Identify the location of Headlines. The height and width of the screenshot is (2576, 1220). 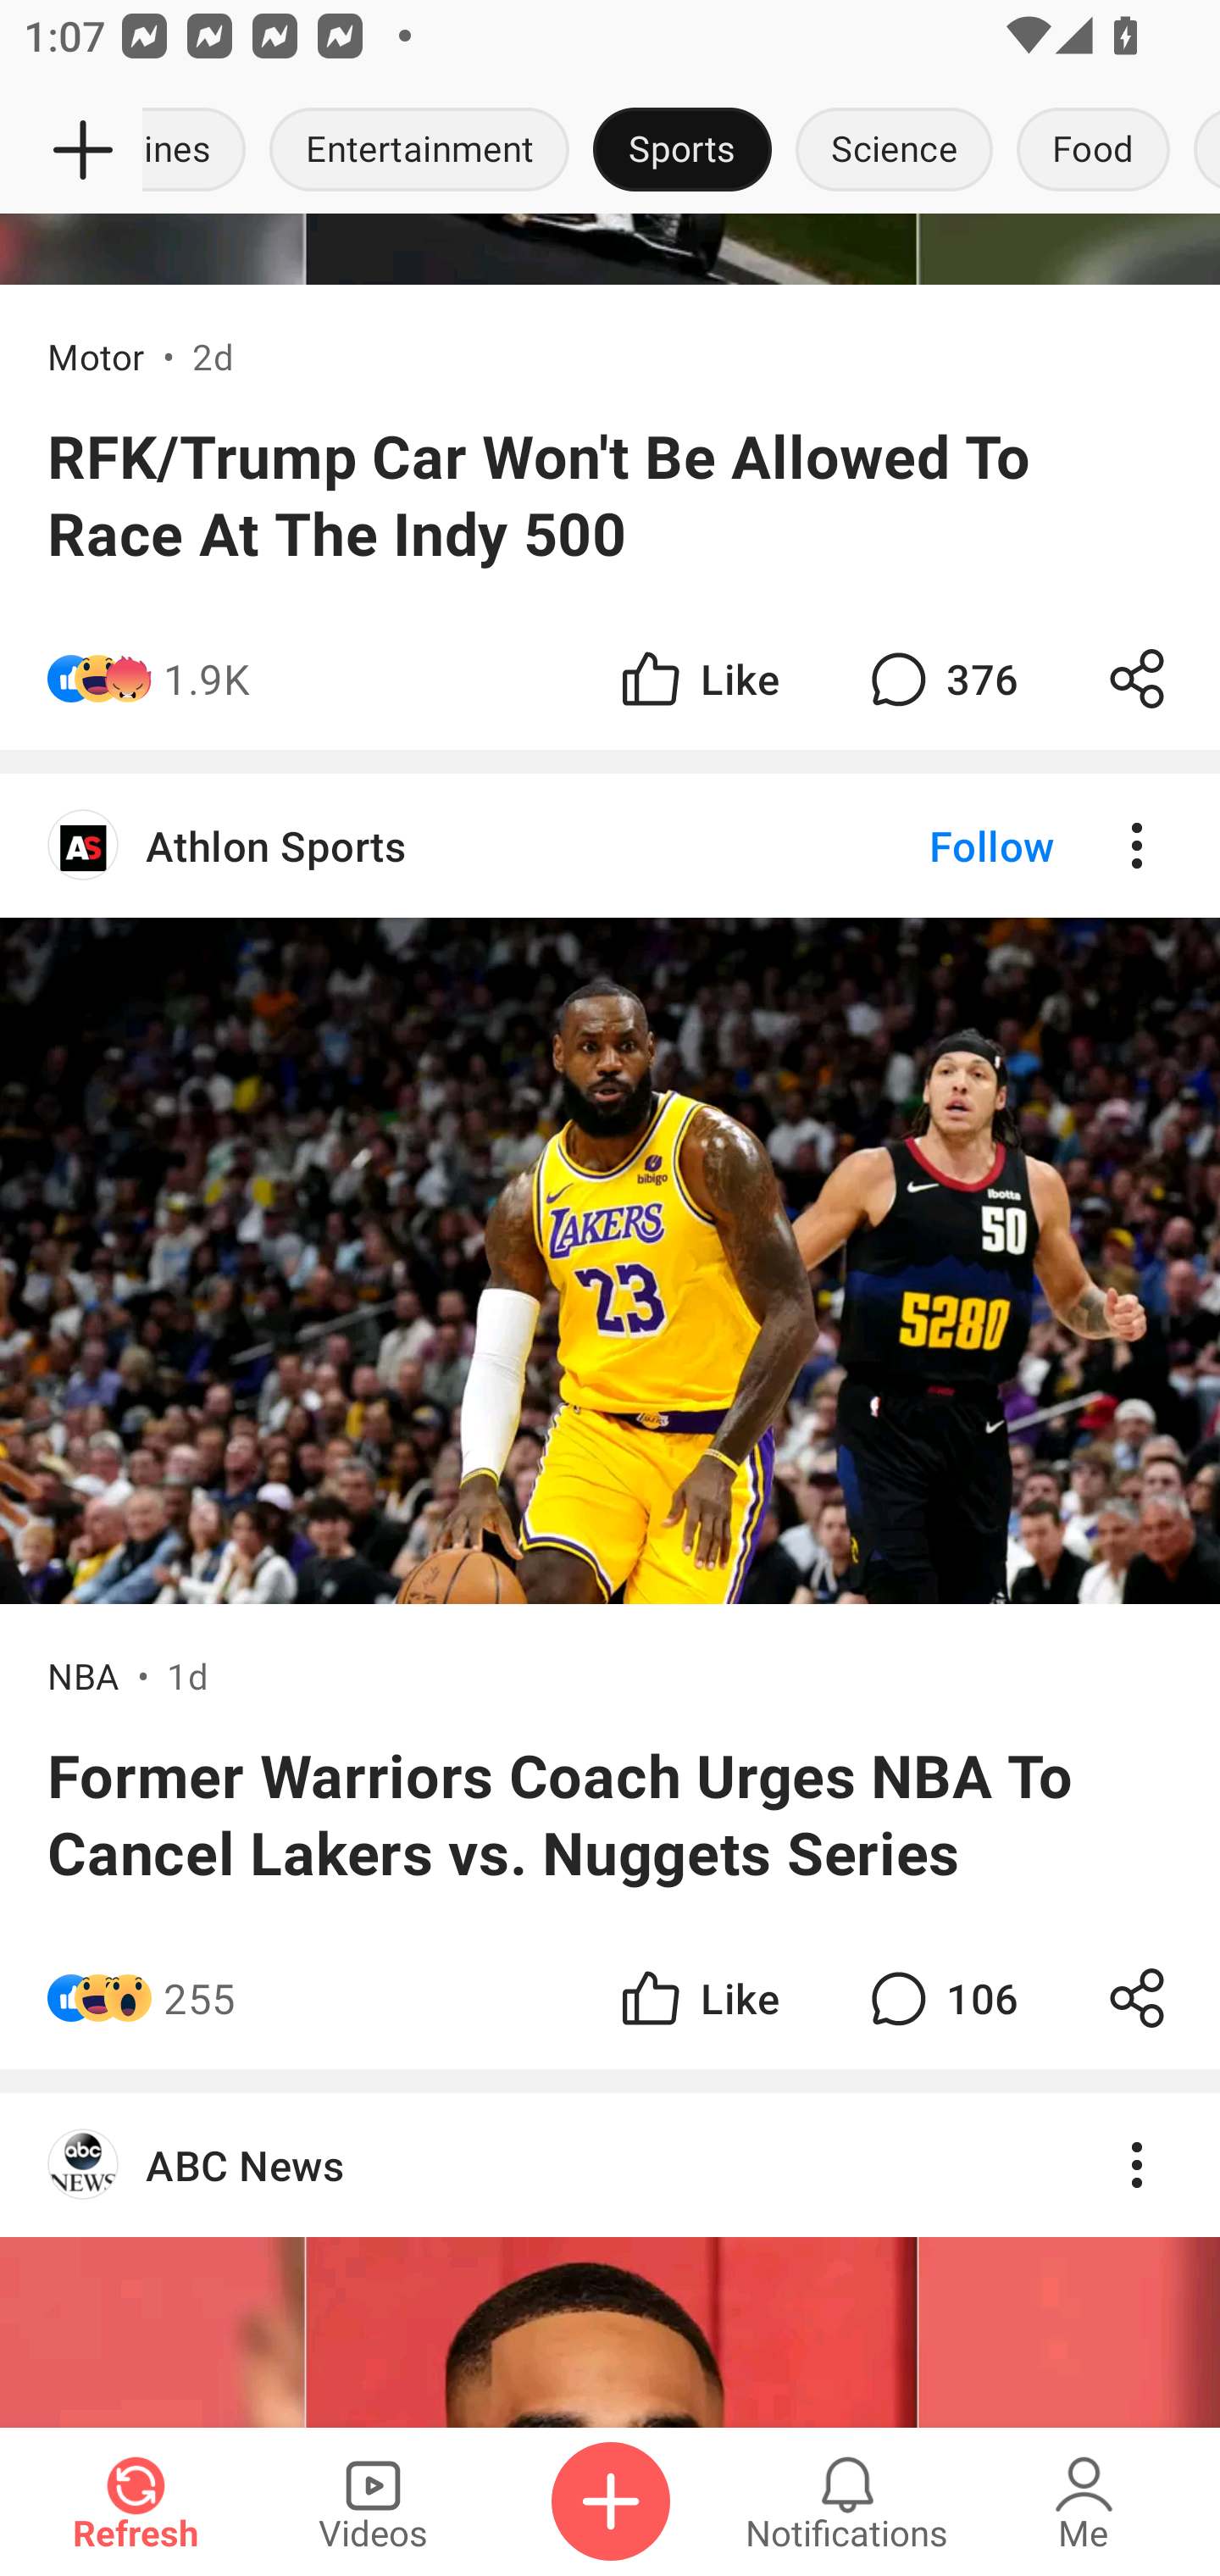
(200, 151).